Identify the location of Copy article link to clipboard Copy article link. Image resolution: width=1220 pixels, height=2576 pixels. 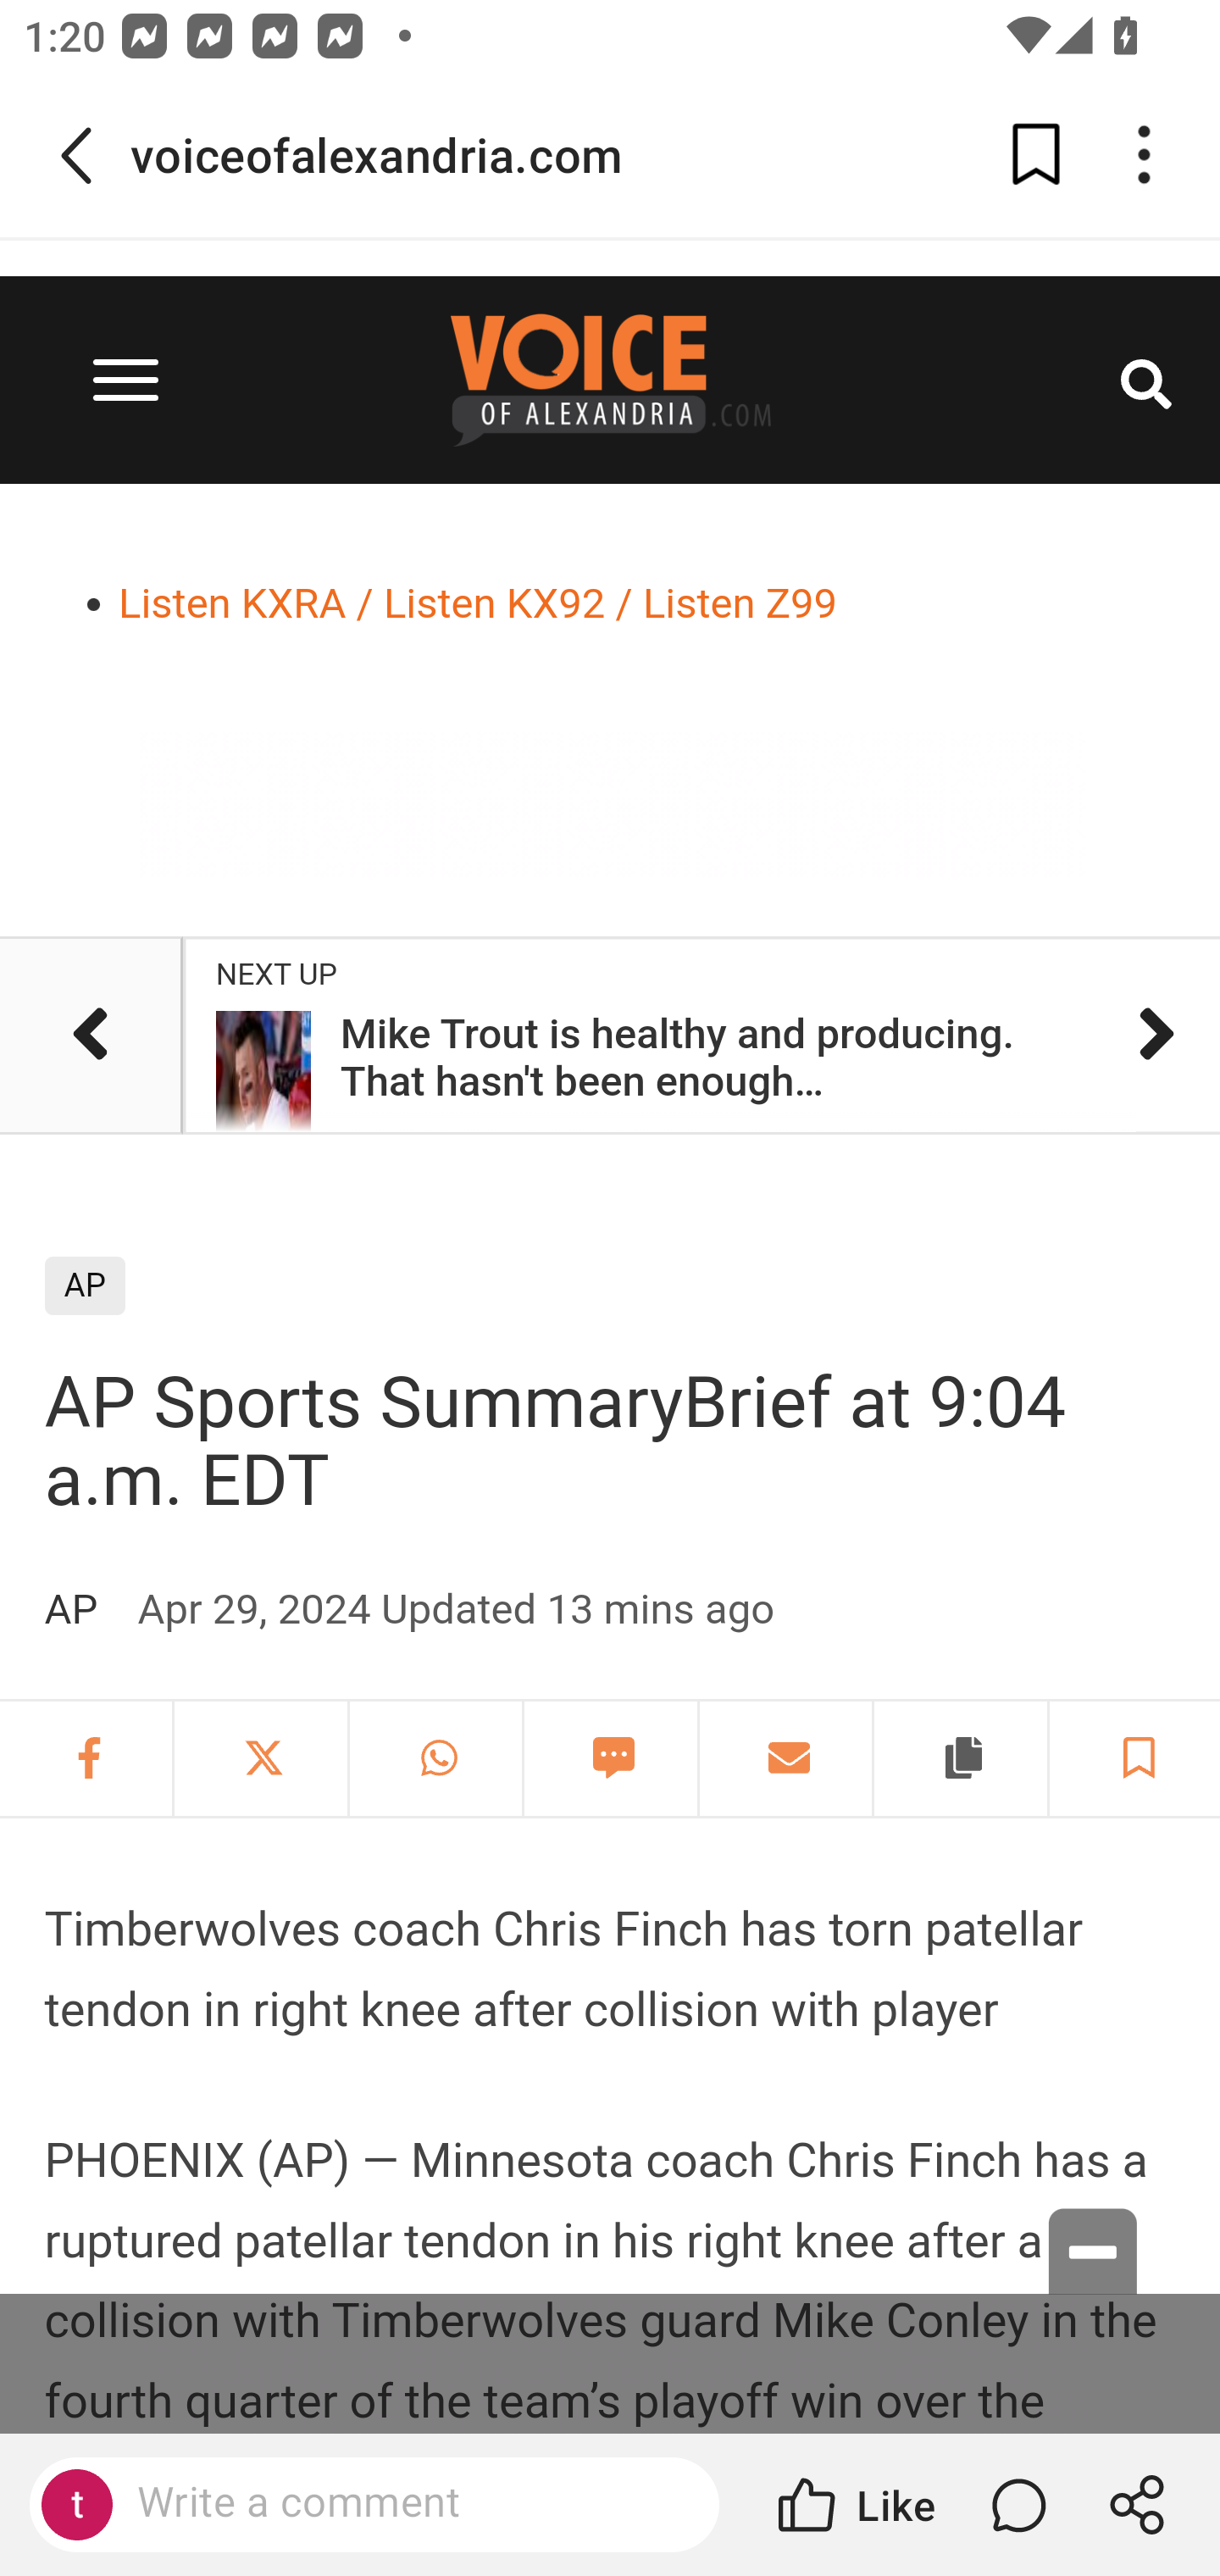
(964, 1759).